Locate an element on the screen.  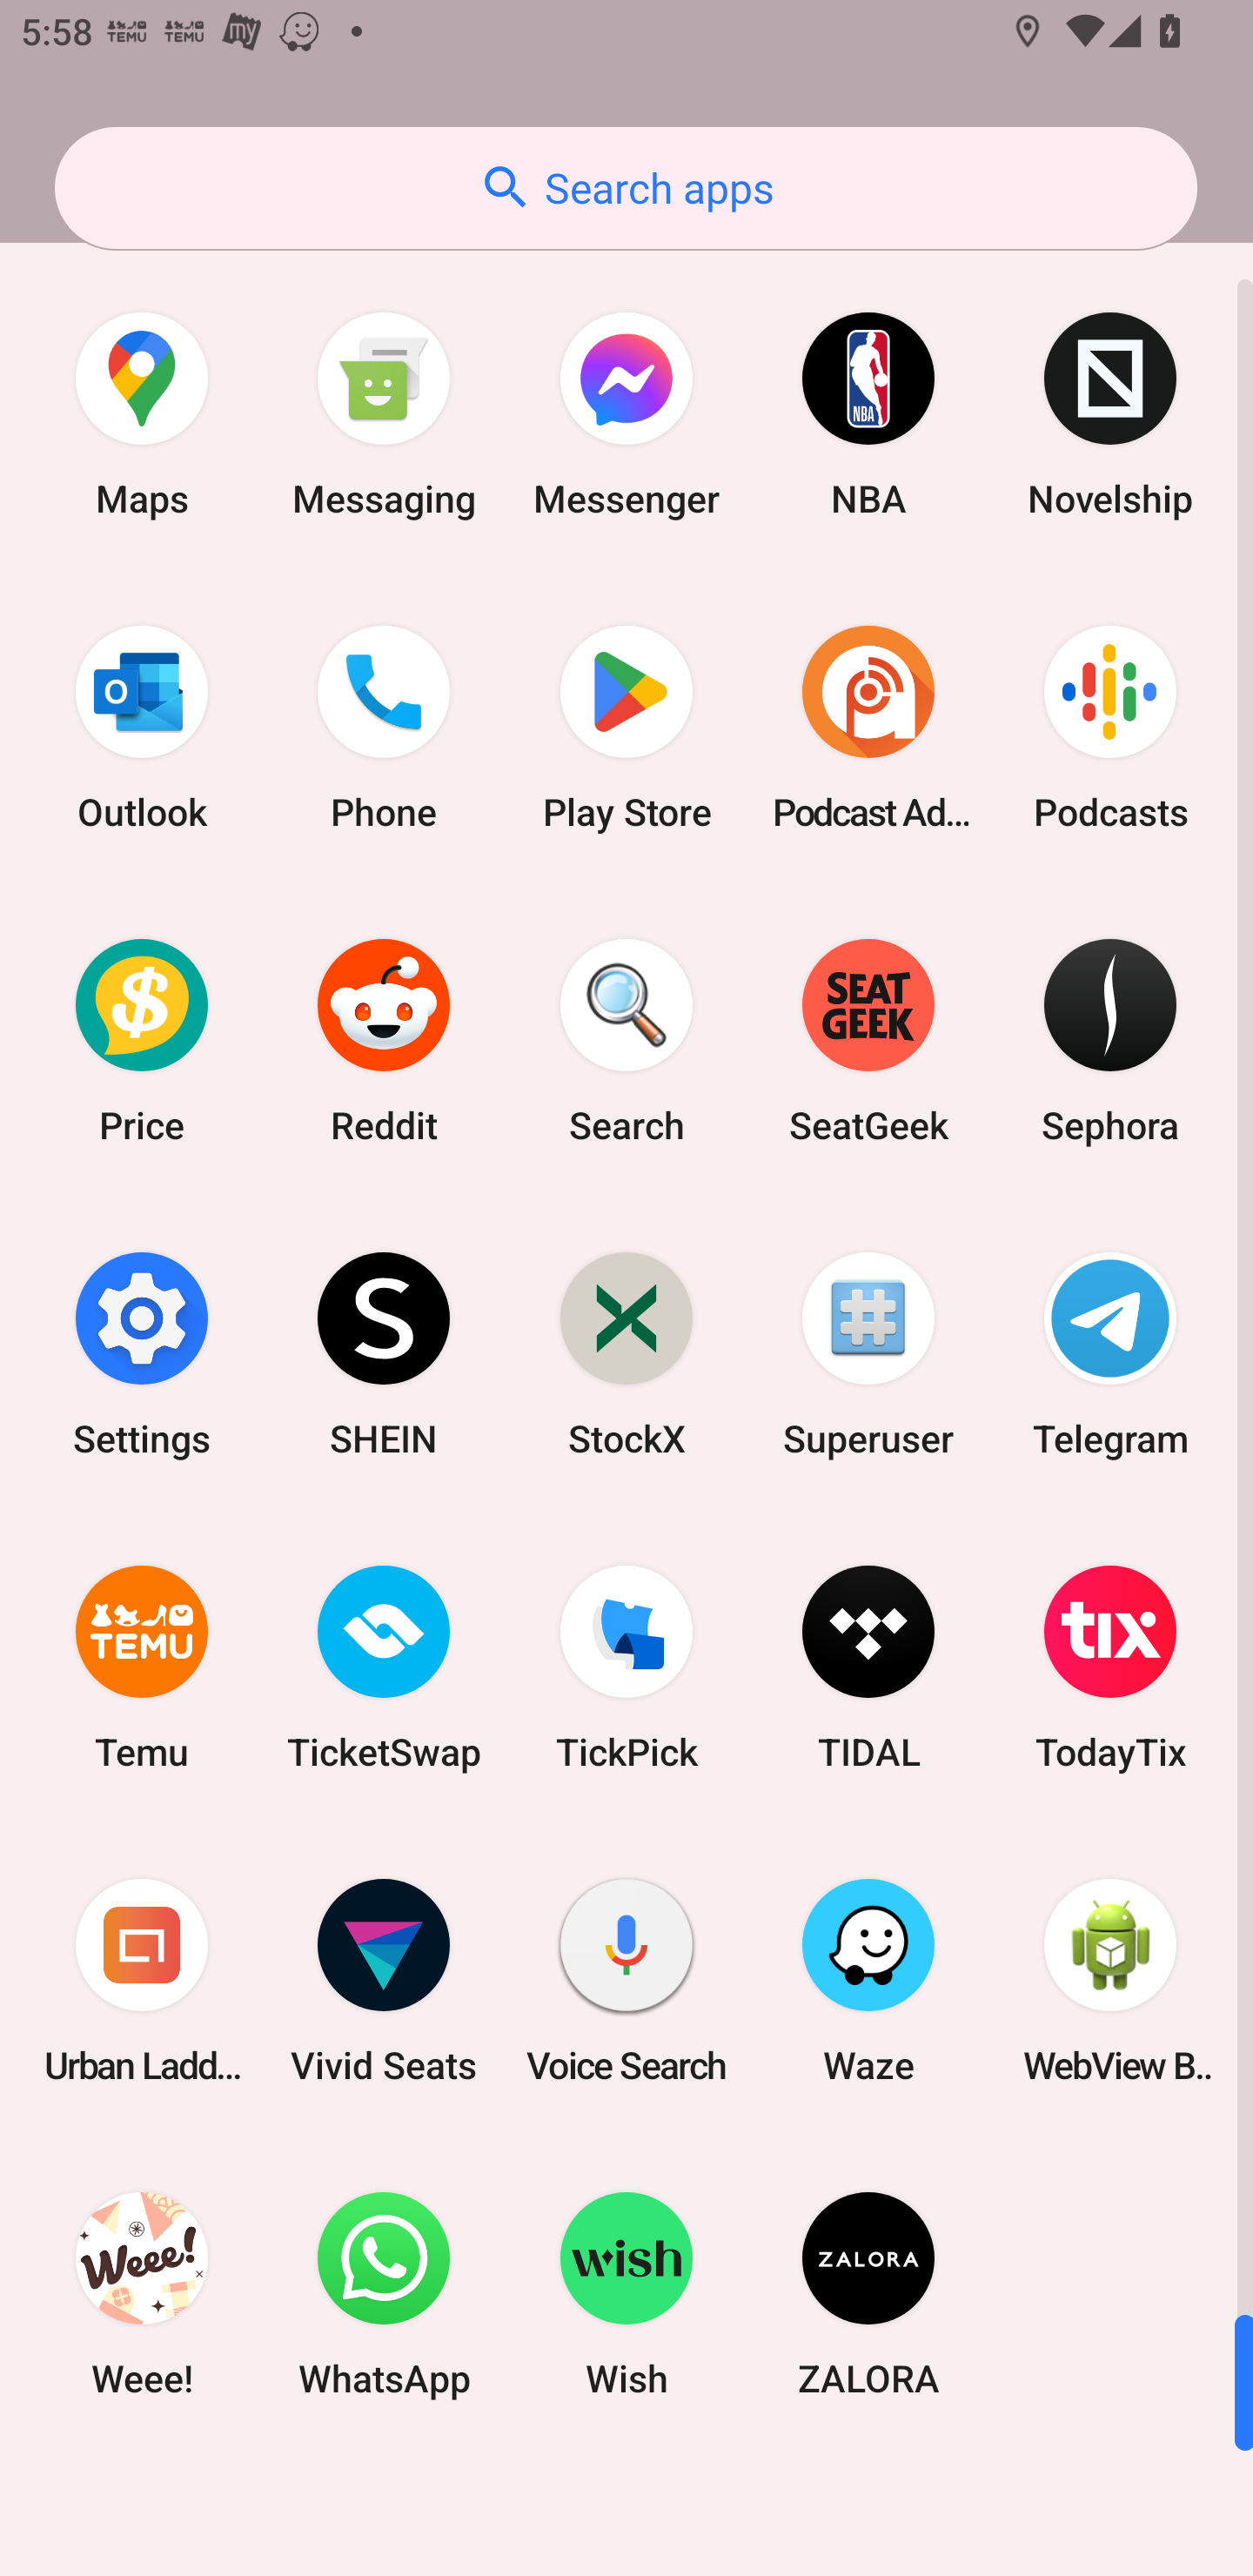
SHEIN is located at coordinates (384, 1353).